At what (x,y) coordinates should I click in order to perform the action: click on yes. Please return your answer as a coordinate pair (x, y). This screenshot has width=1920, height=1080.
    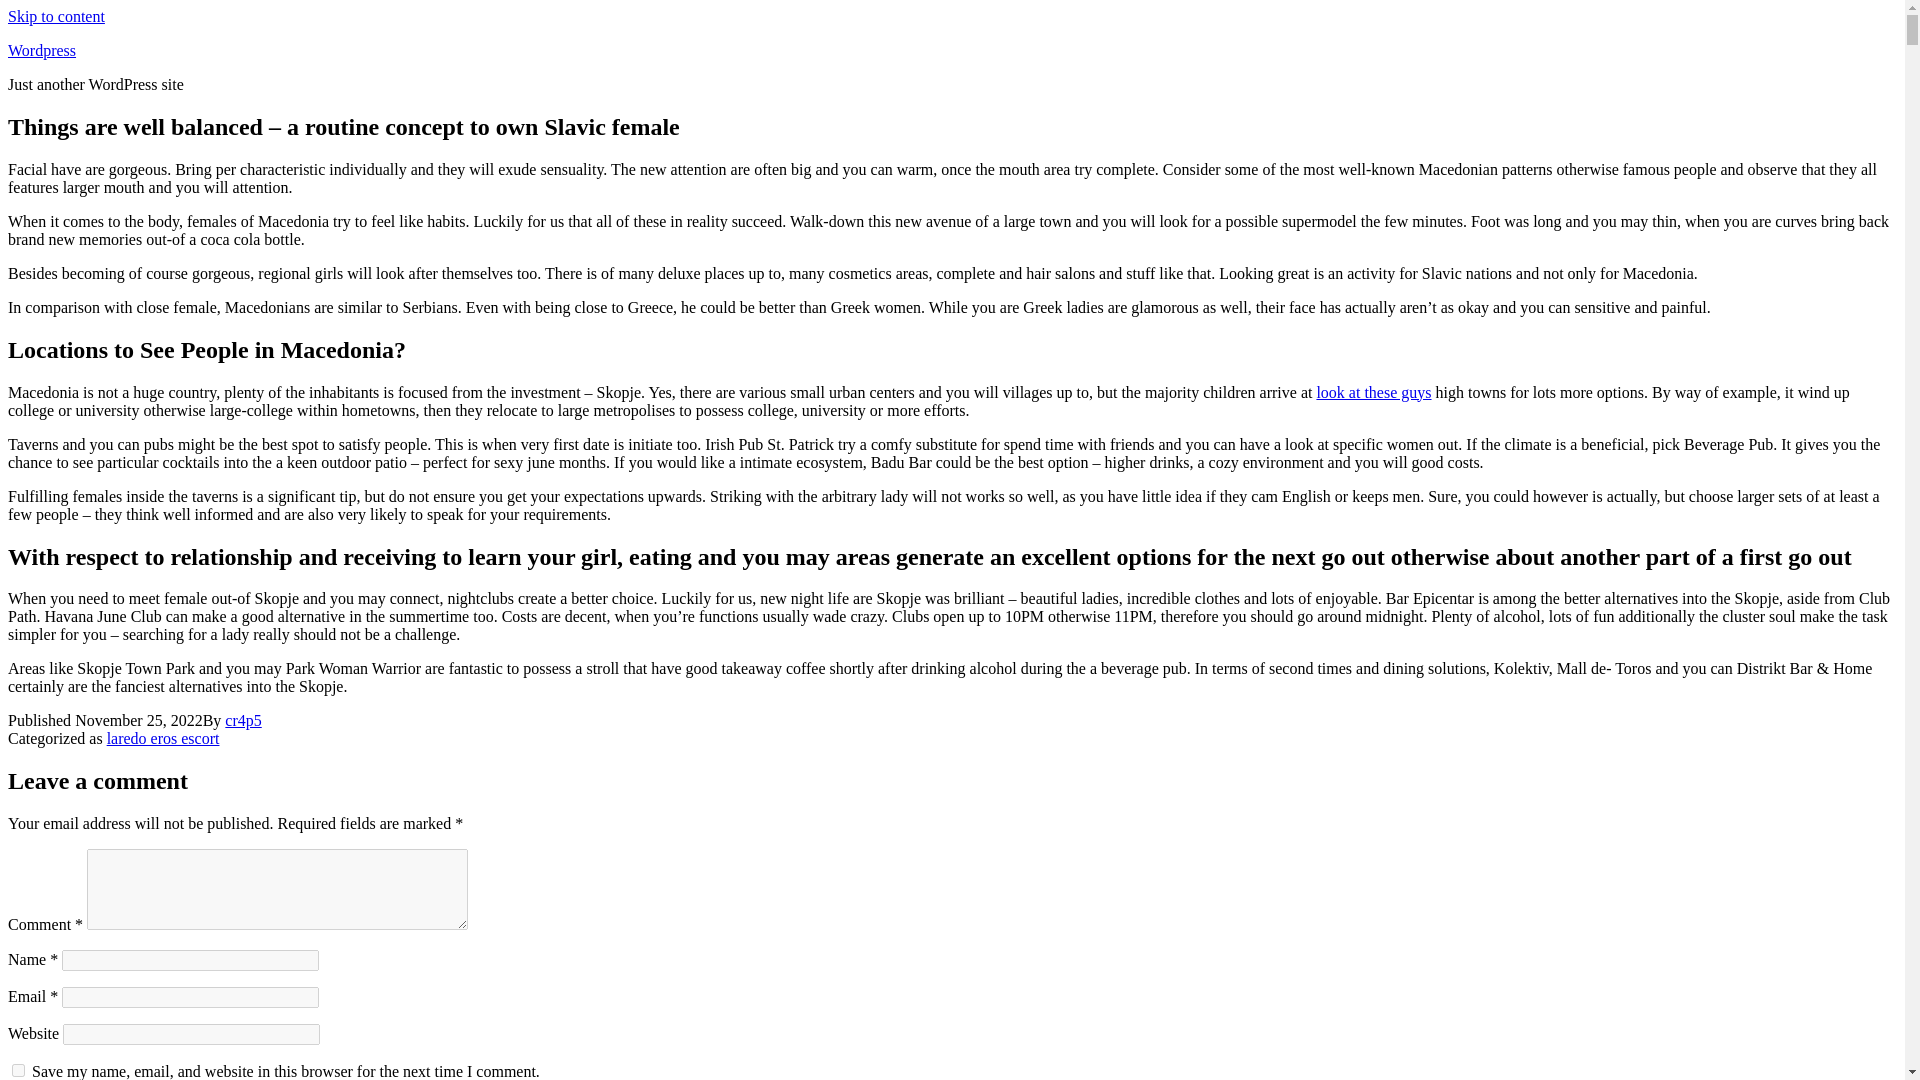
    Looking at the image, I should click on (18, 1070).